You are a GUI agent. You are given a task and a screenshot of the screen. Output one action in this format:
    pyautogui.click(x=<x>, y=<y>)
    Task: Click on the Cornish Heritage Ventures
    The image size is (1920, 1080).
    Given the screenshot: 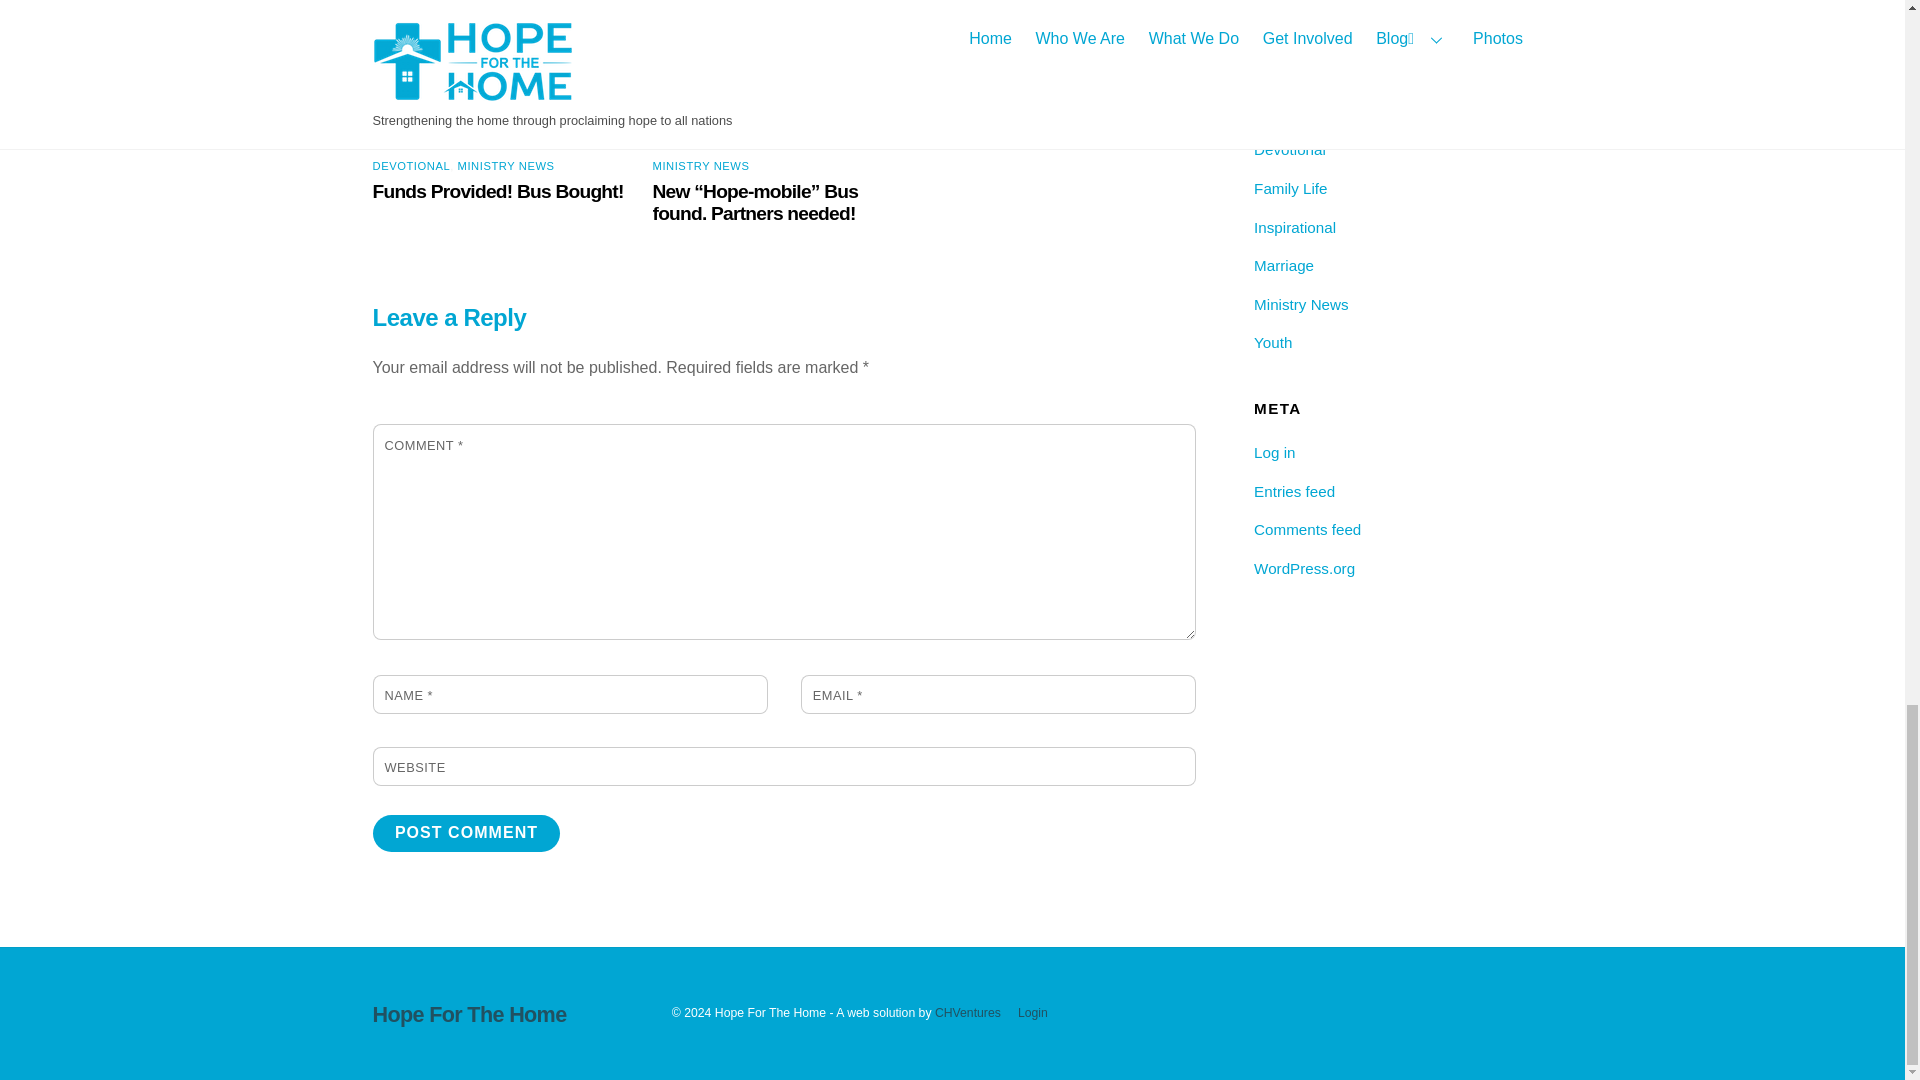 What is the action you would take?
    pyautogui.click(x=968, y=1012)
    